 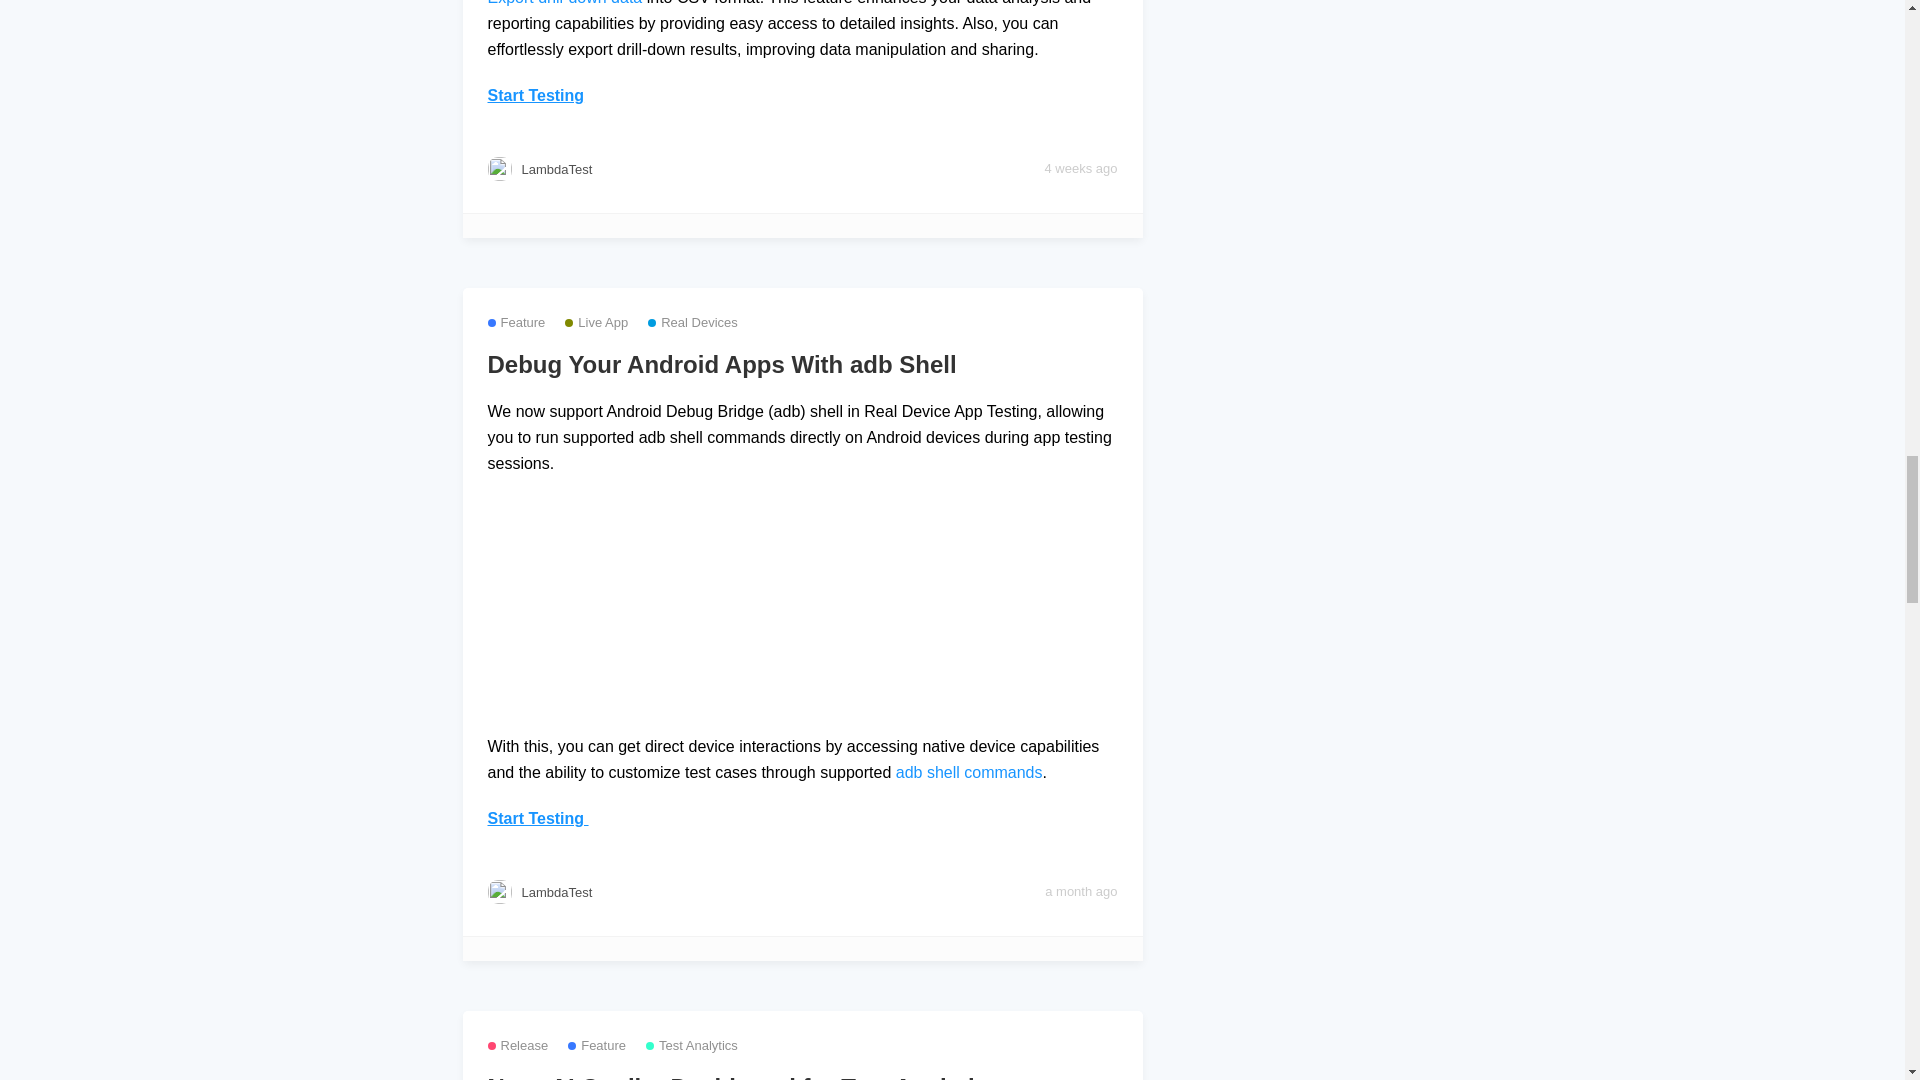 What do you see at coordinates (536, 95) in the screenshot?
I see `Start Testing` at bounding box center [536, 95].